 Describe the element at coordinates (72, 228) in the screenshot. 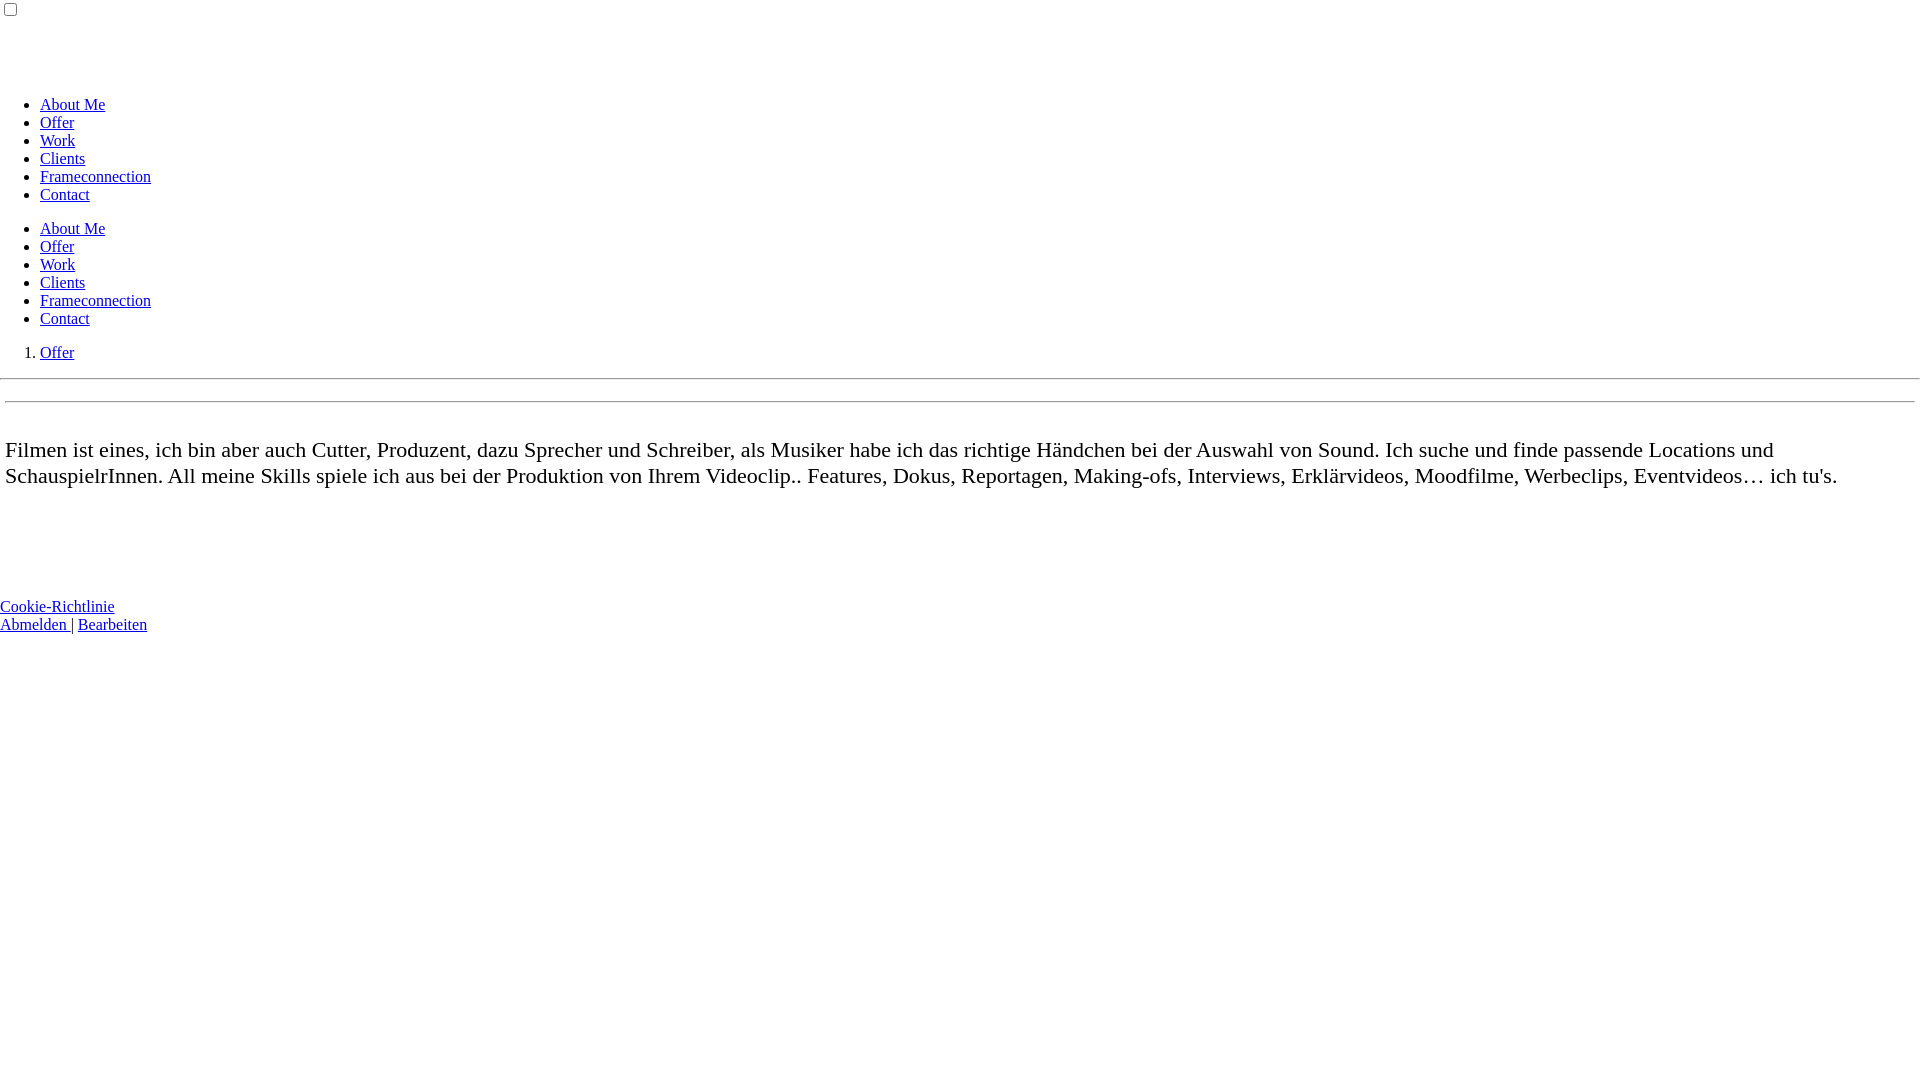

I see `About Me` at that location.